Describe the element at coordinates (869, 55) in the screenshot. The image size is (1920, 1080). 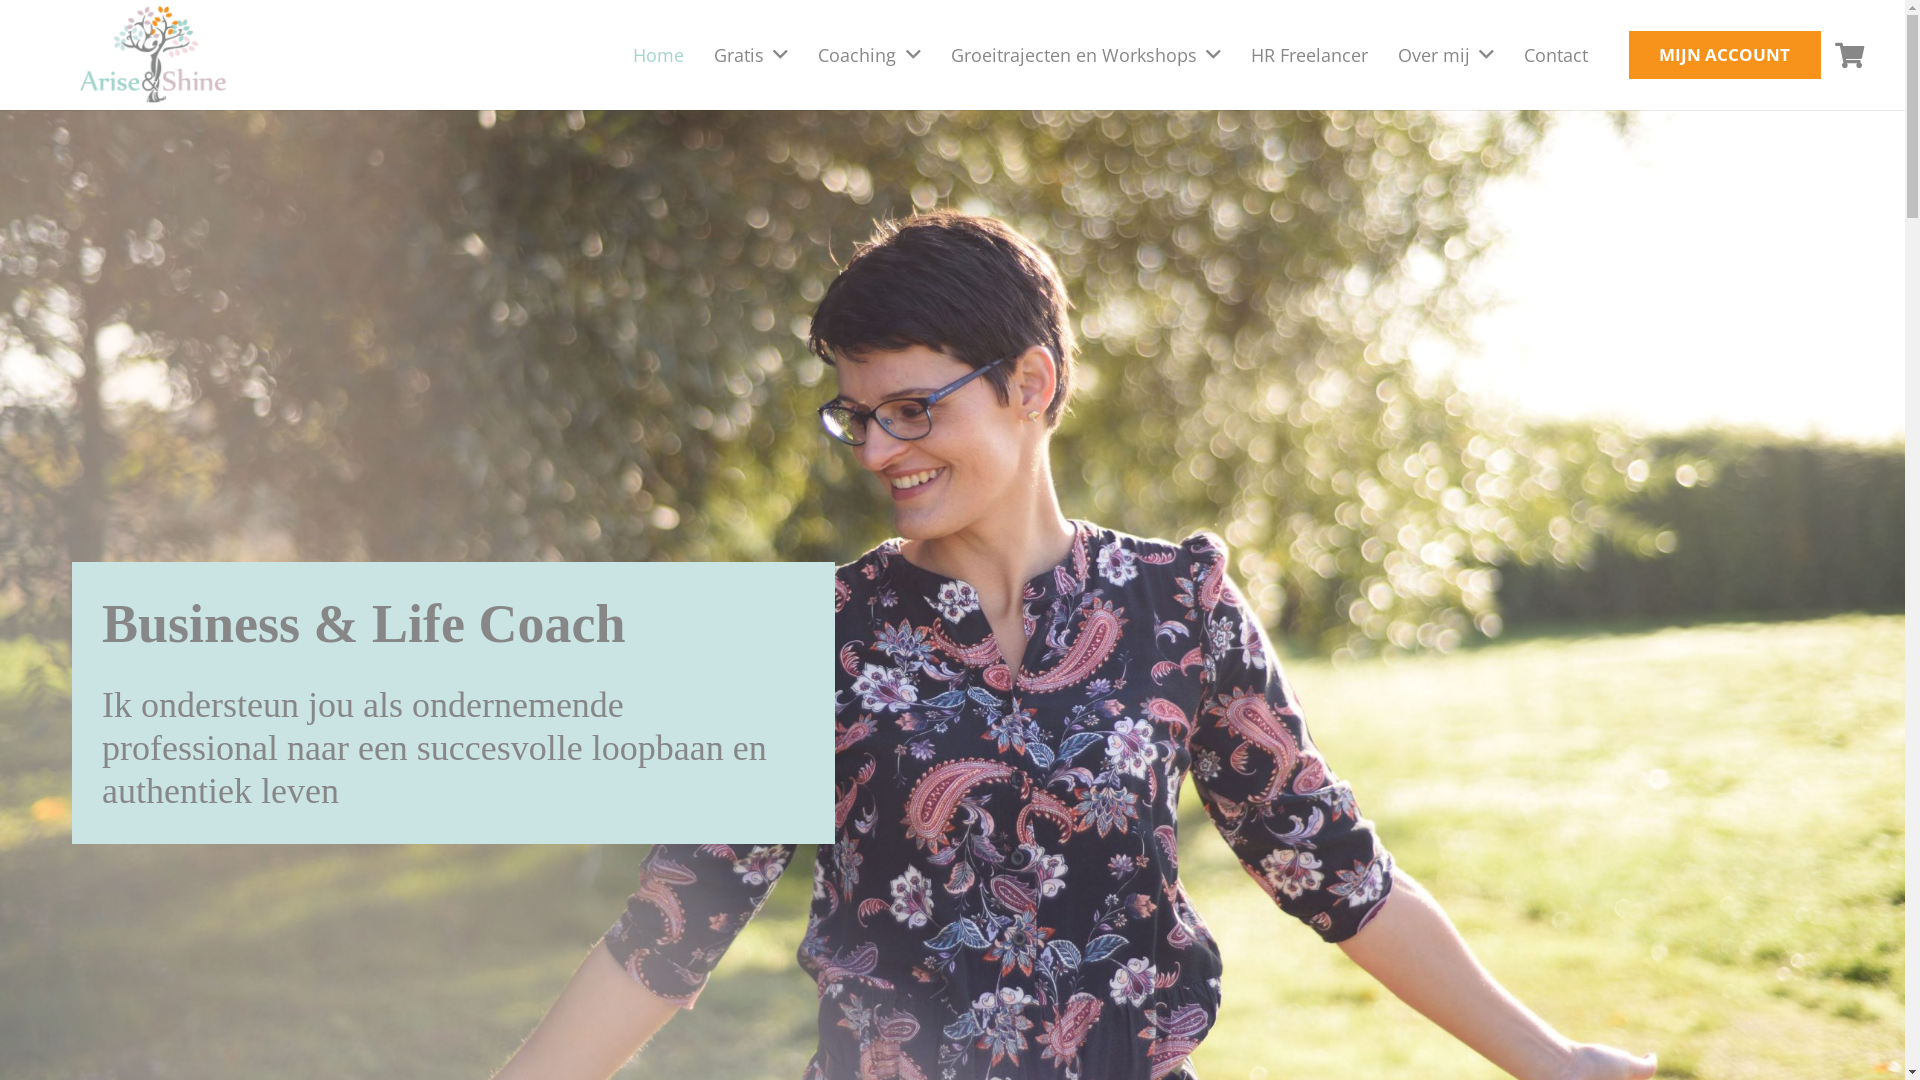
I see `Coaching` at that location.